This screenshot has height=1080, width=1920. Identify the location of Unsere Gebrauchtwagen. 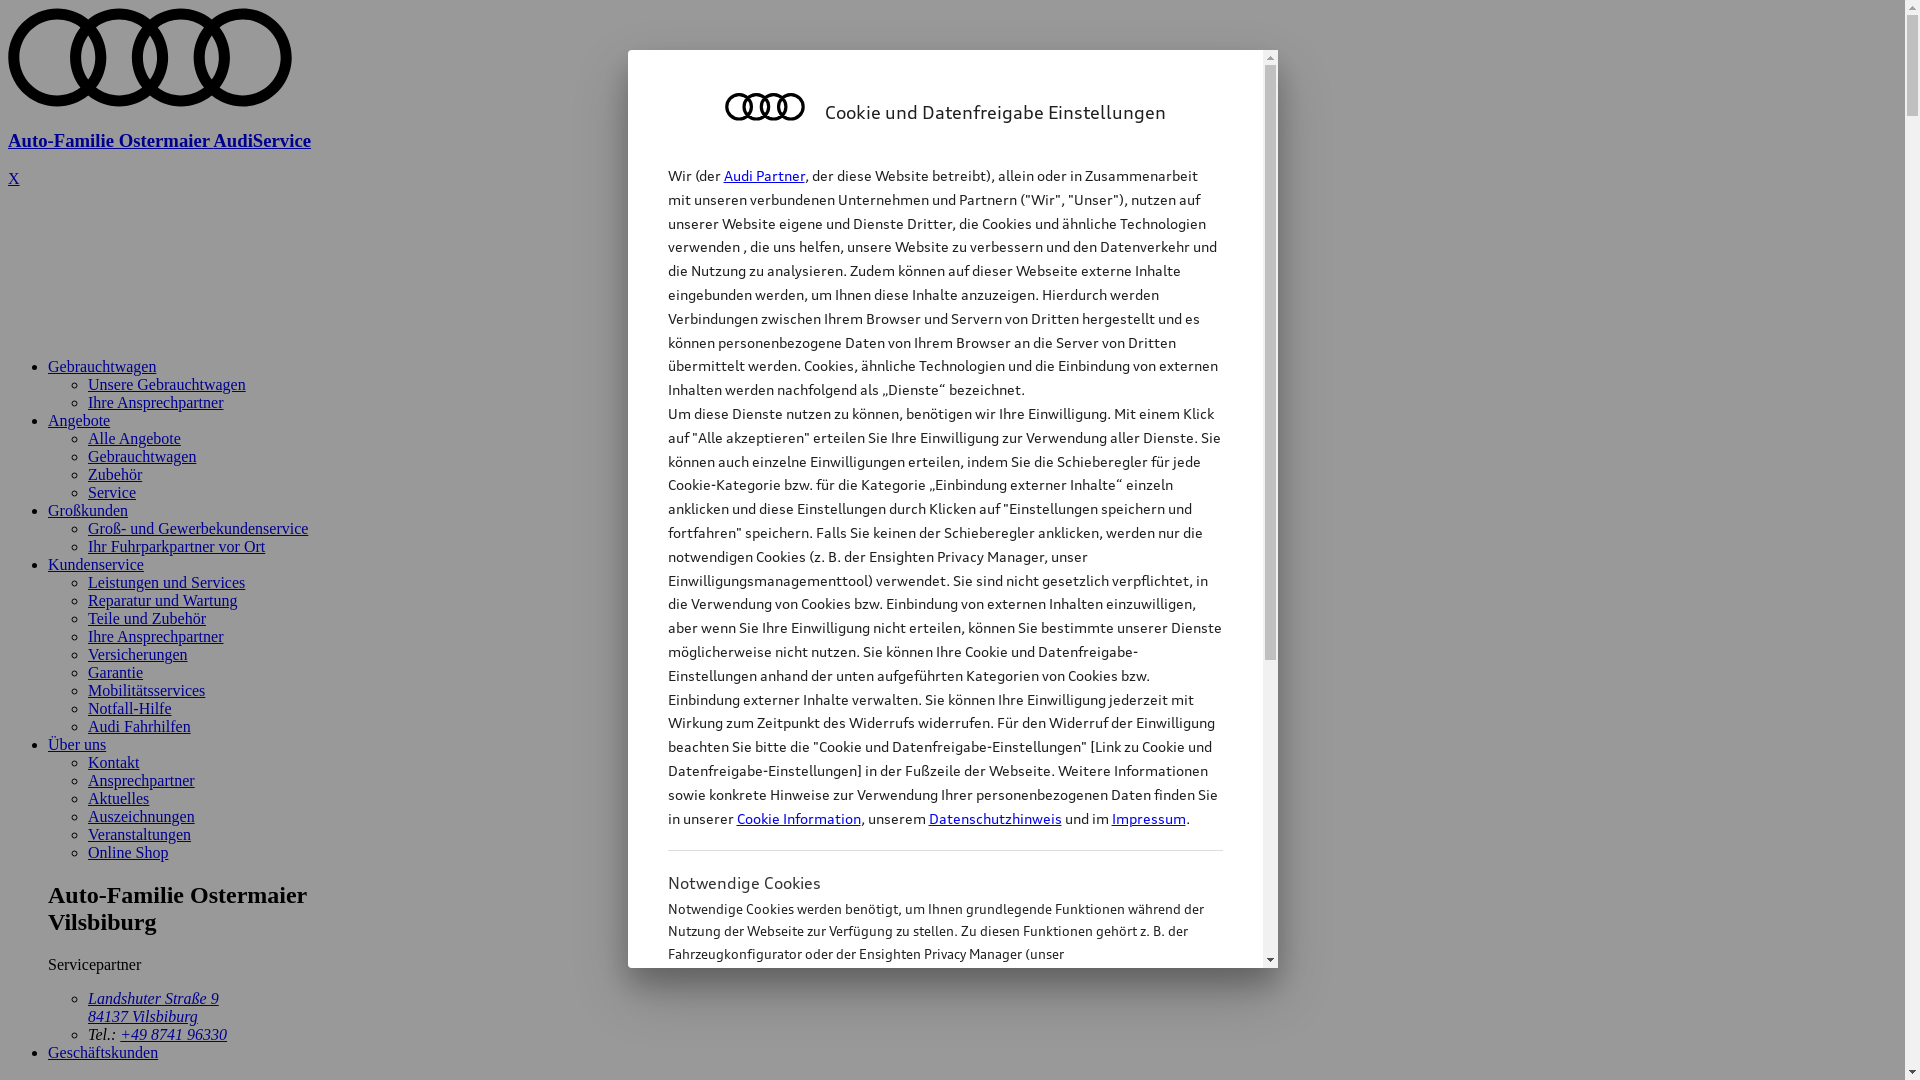
(166, 384).